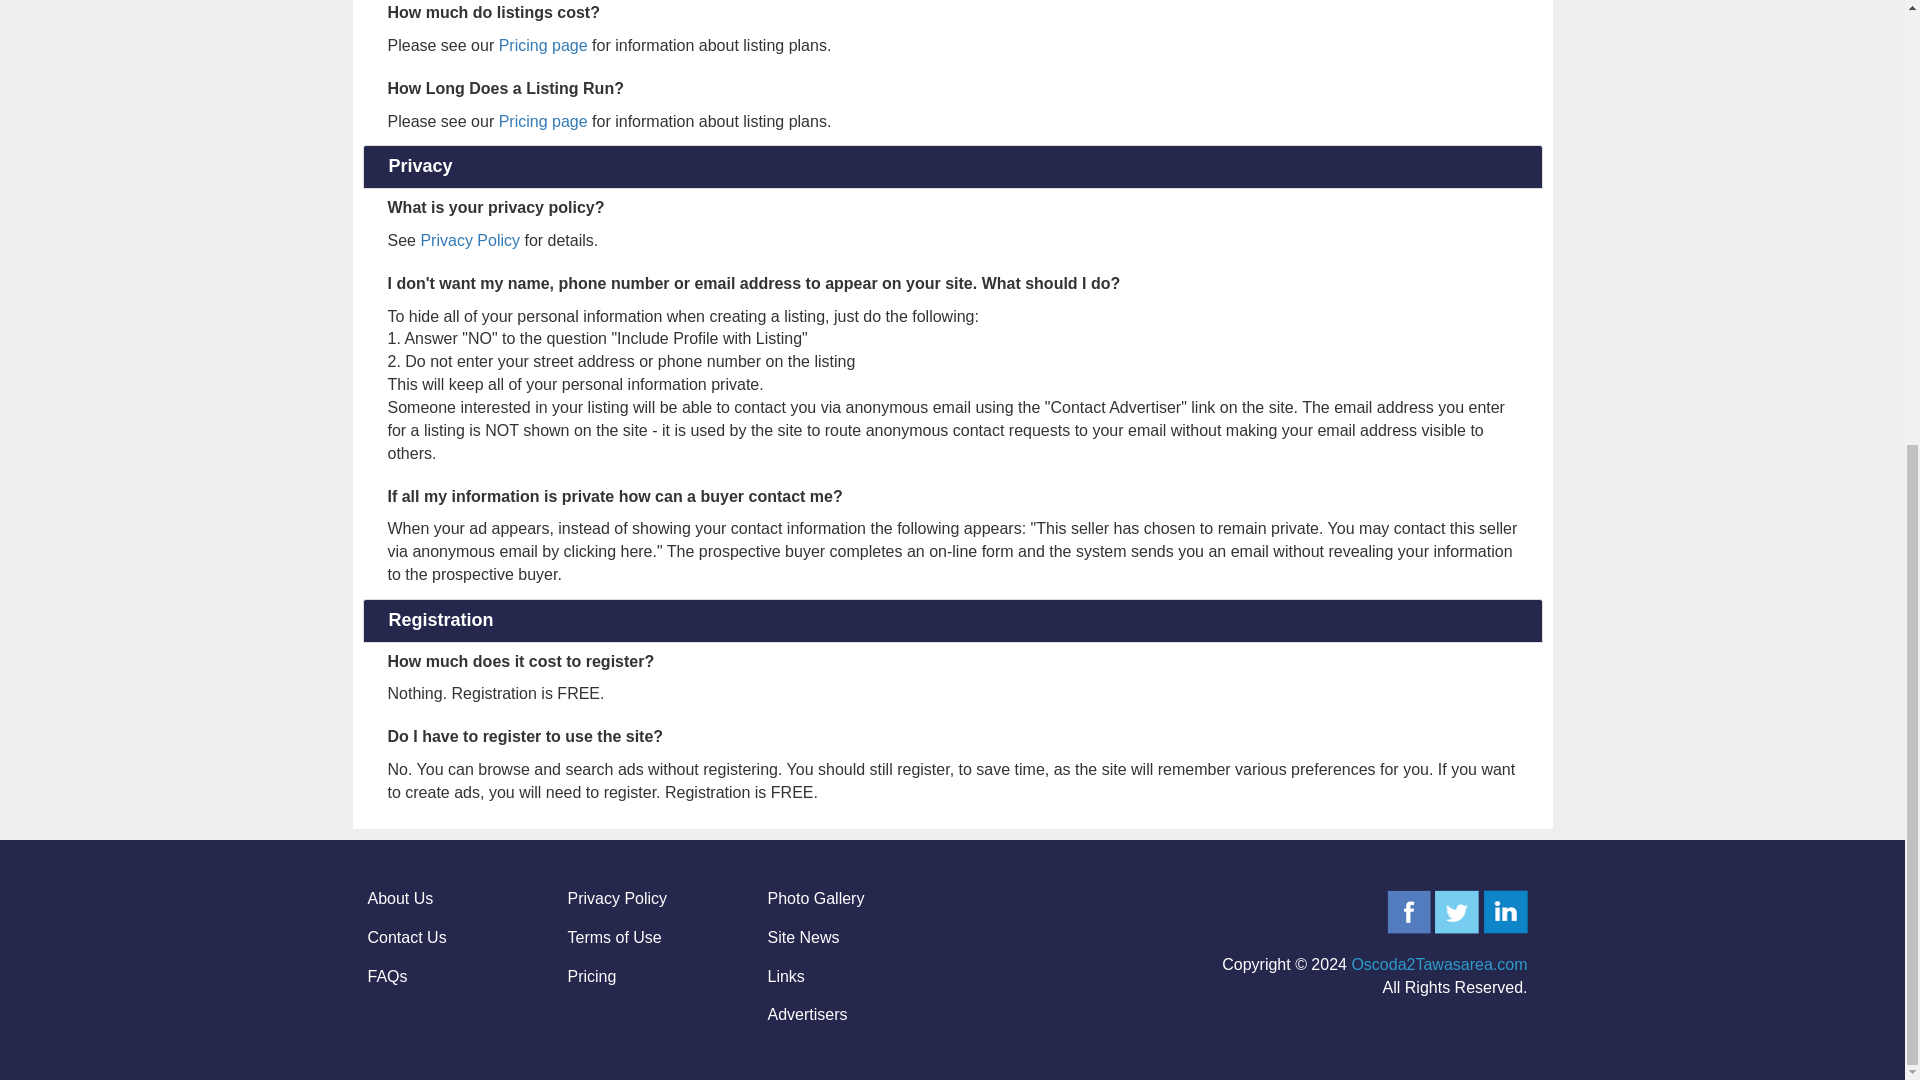  I want to click on Follow Us on Twitter, so click(1456, 910).